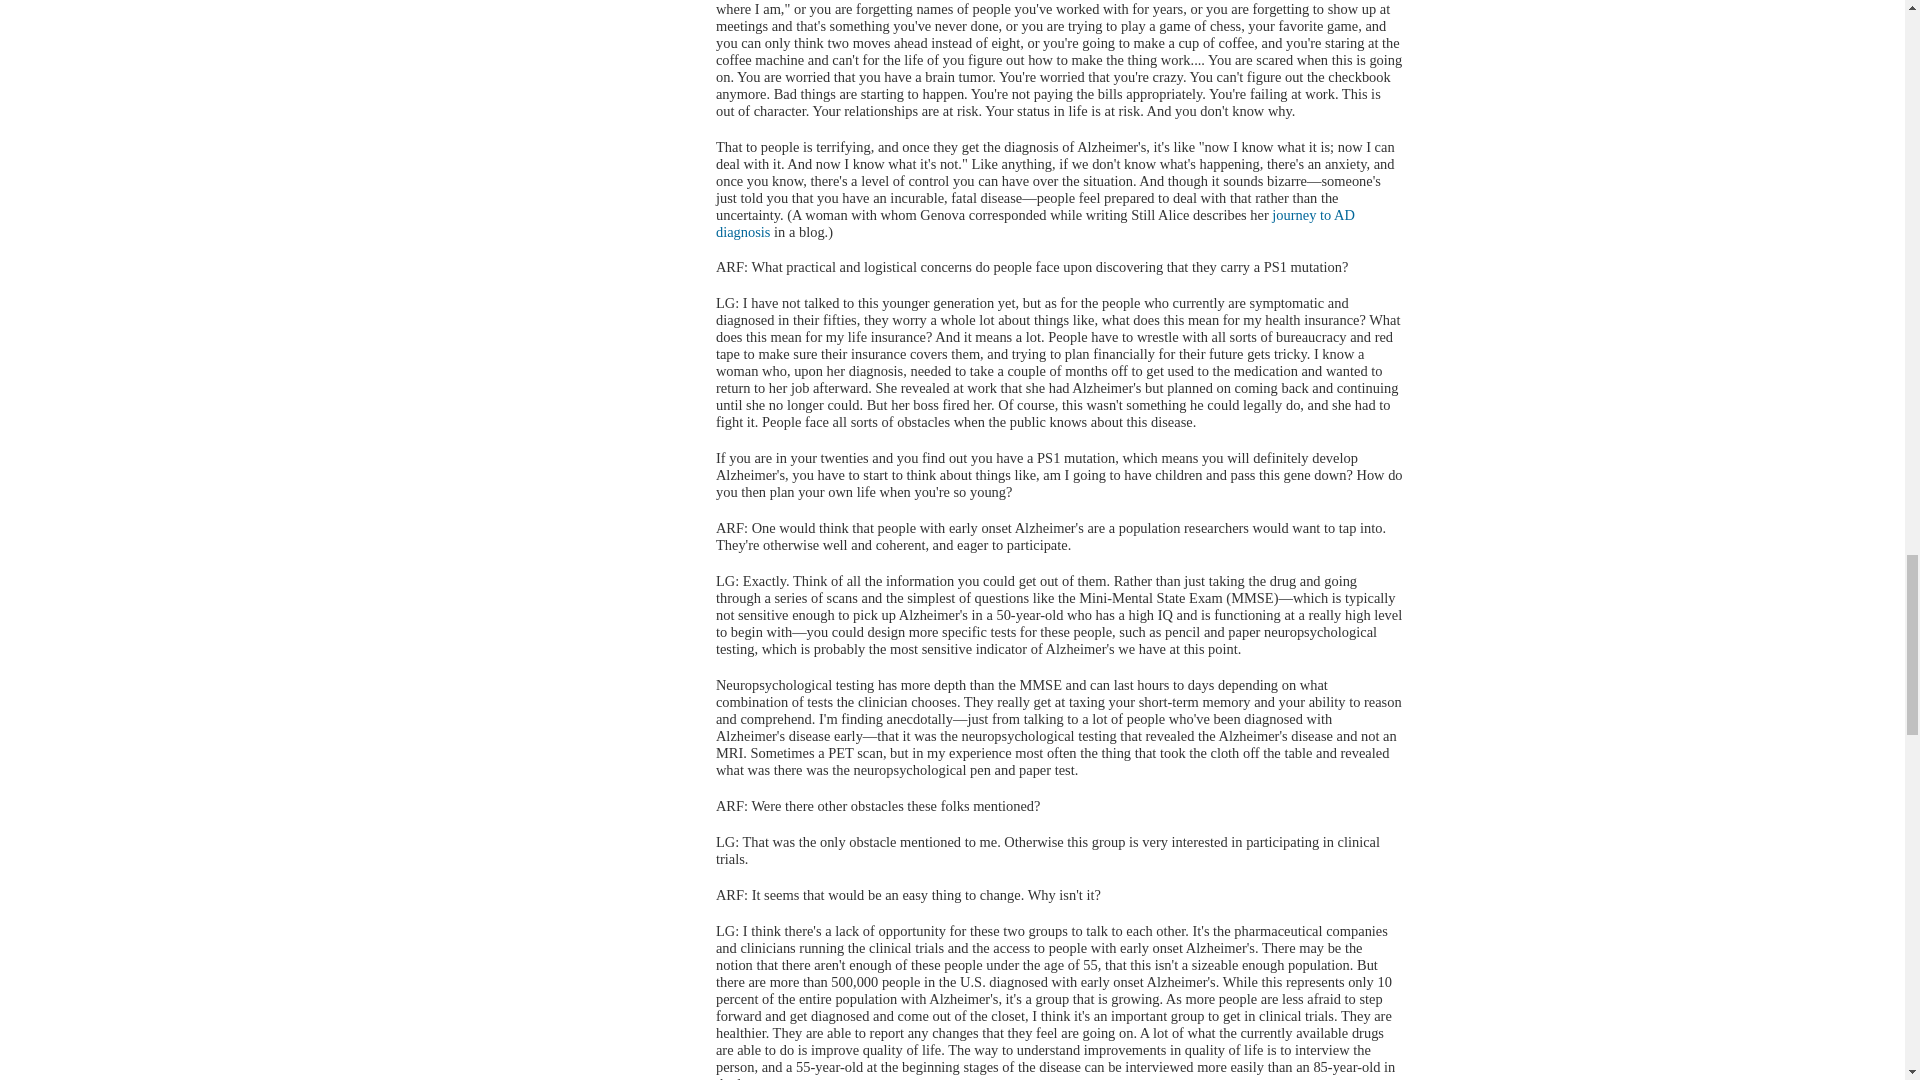 The width and height of the screenshot is (1920, 1080). Describe the element at coordinates (1036, 223) in the screenshot. I see `journey to AD diagnosis` at that location.